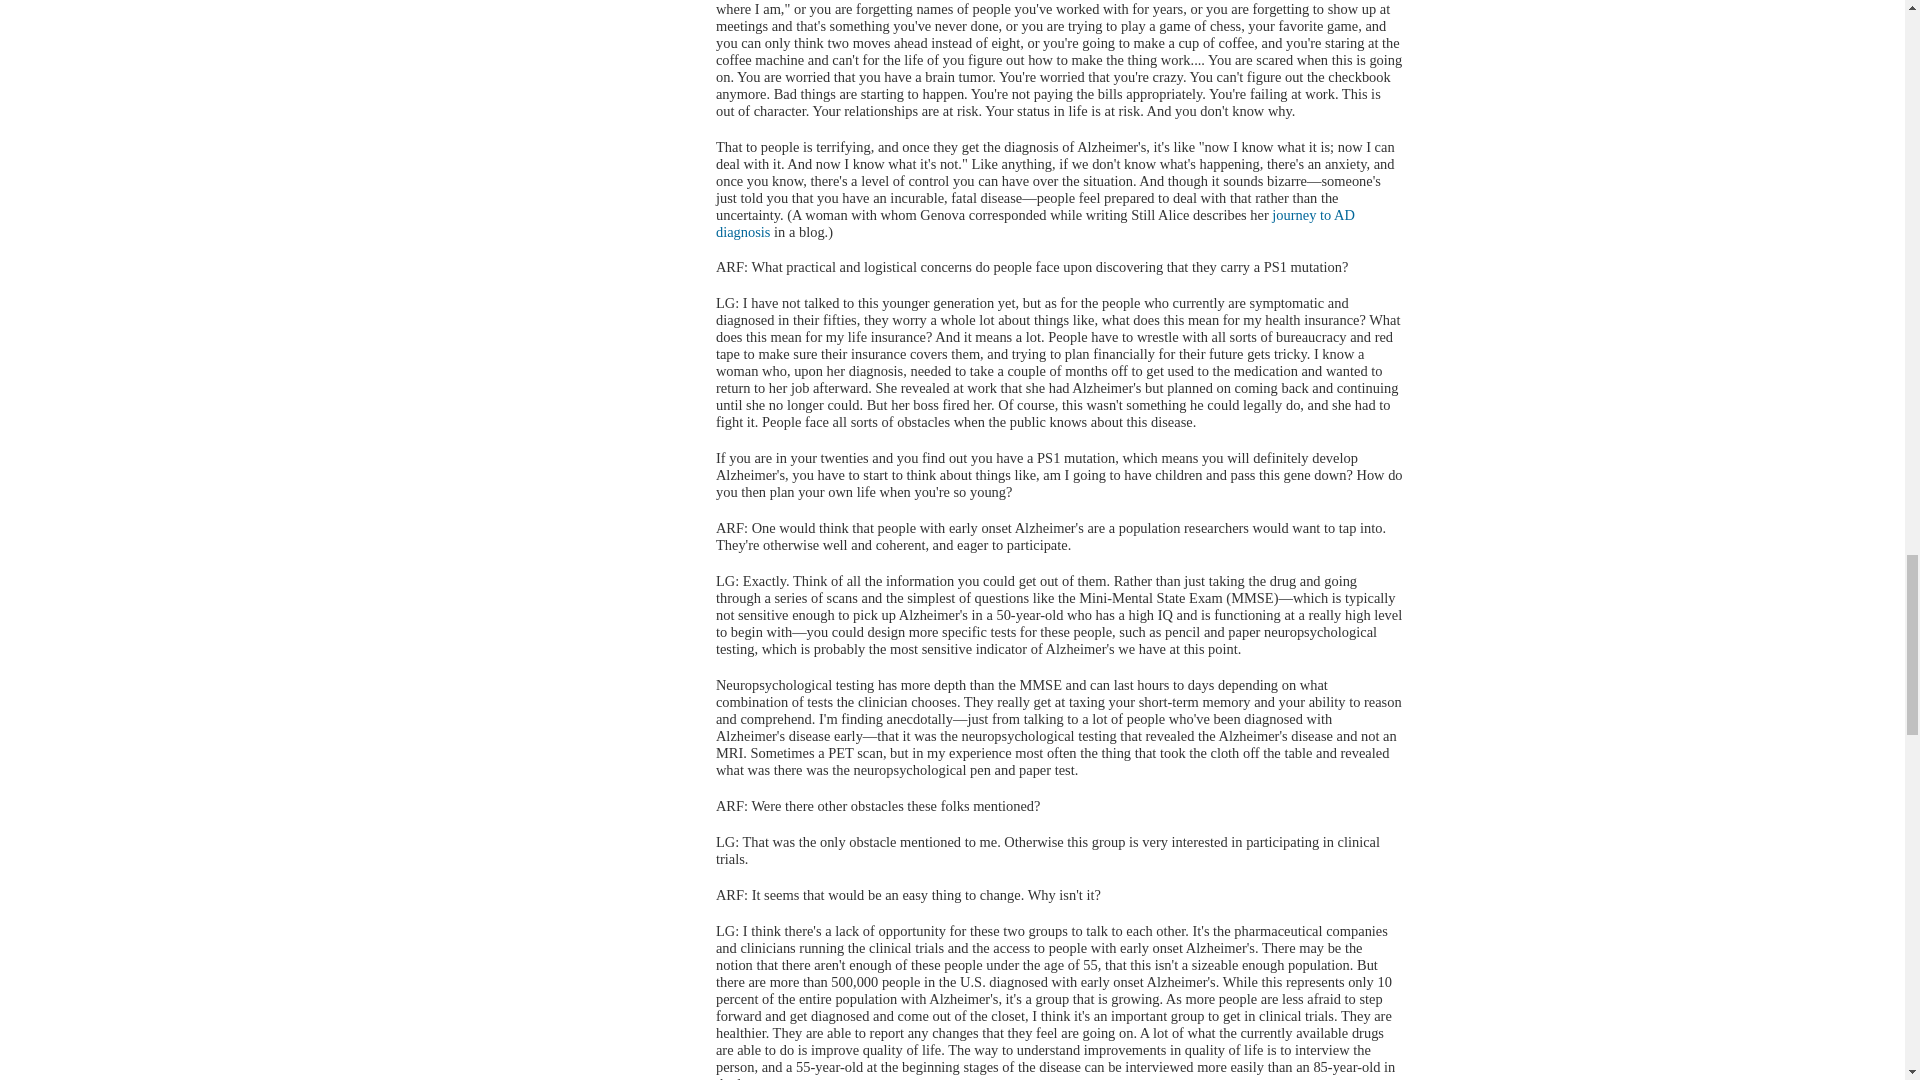 The width and height of the screenshot is (1920, 1080). Describe the element at coordinates (1036, 223) in the screenshot. I see `journey to AD diagnosis` at that location.